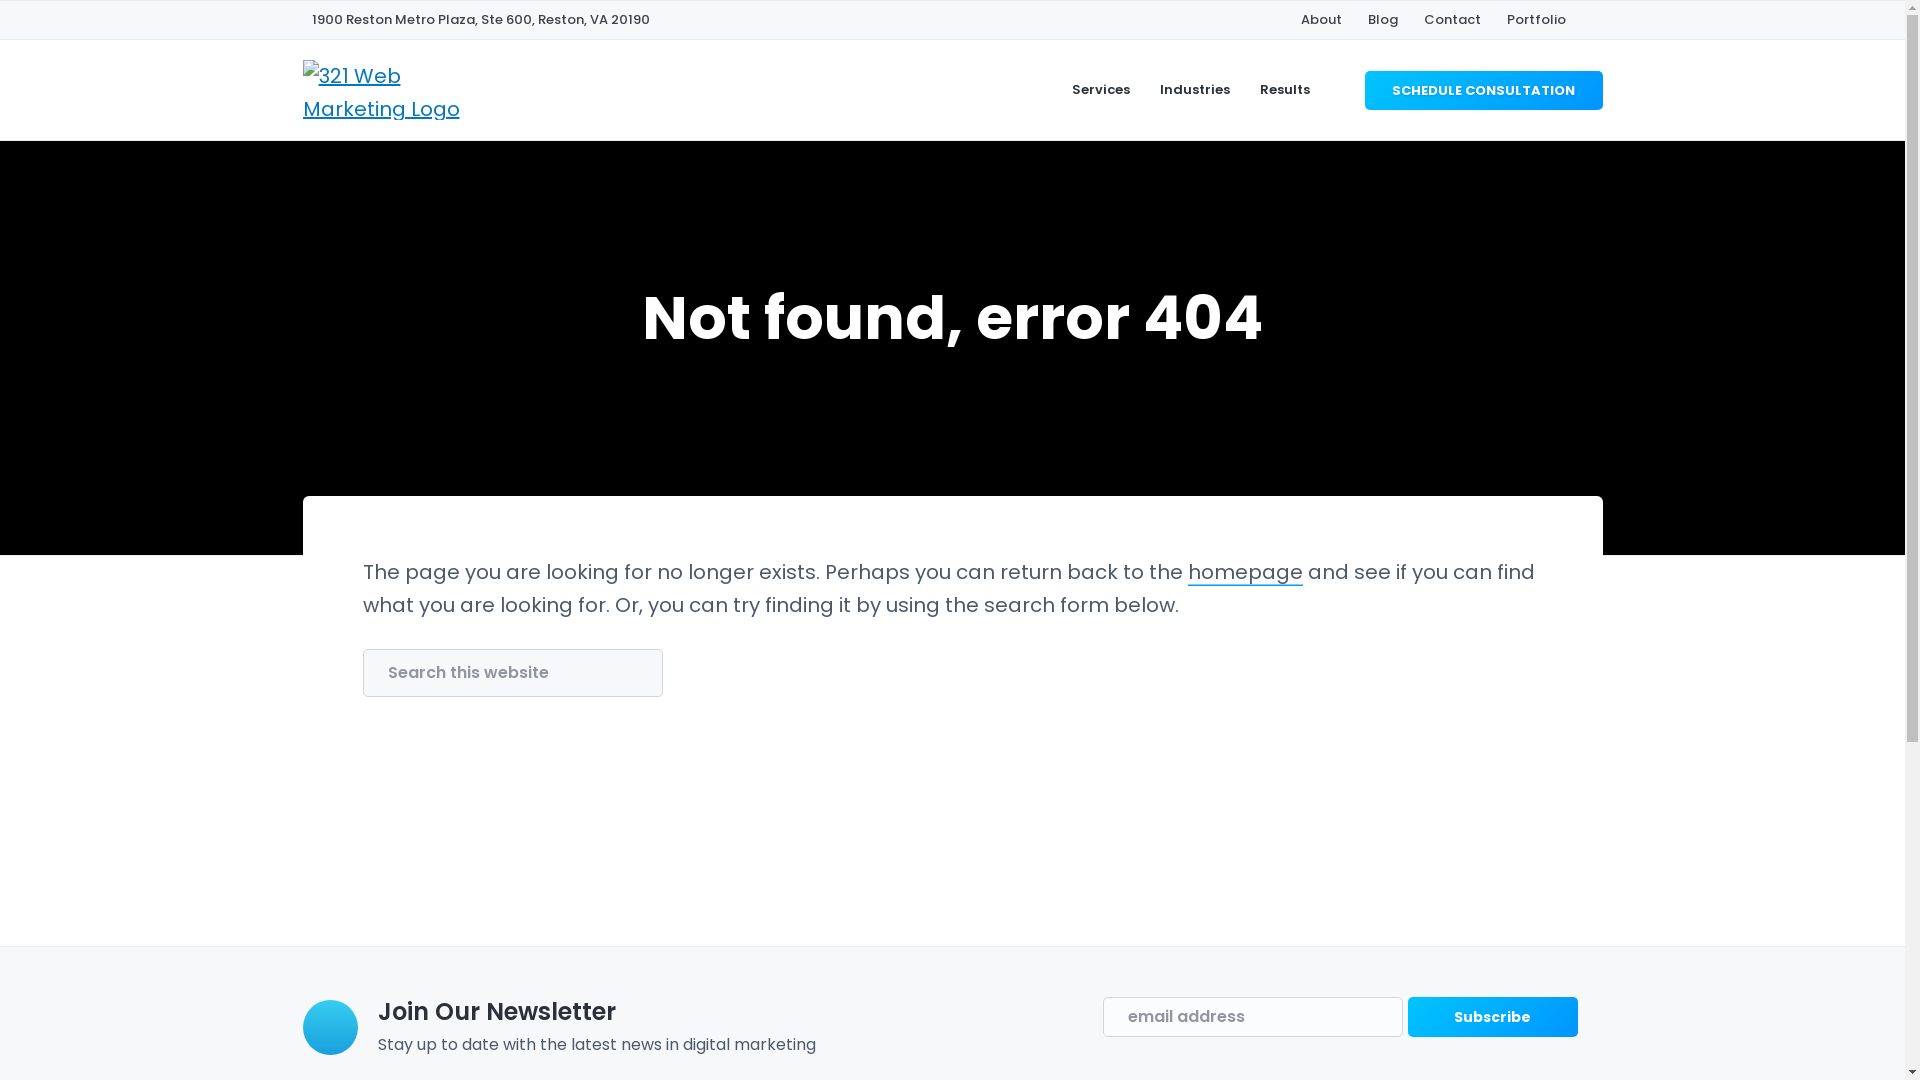 The image size is (1920, 1080). What do you see at coordinates (0, 0) in the screenshot?
I see `Skip to primary navigation` at bounding box center [0, 0].